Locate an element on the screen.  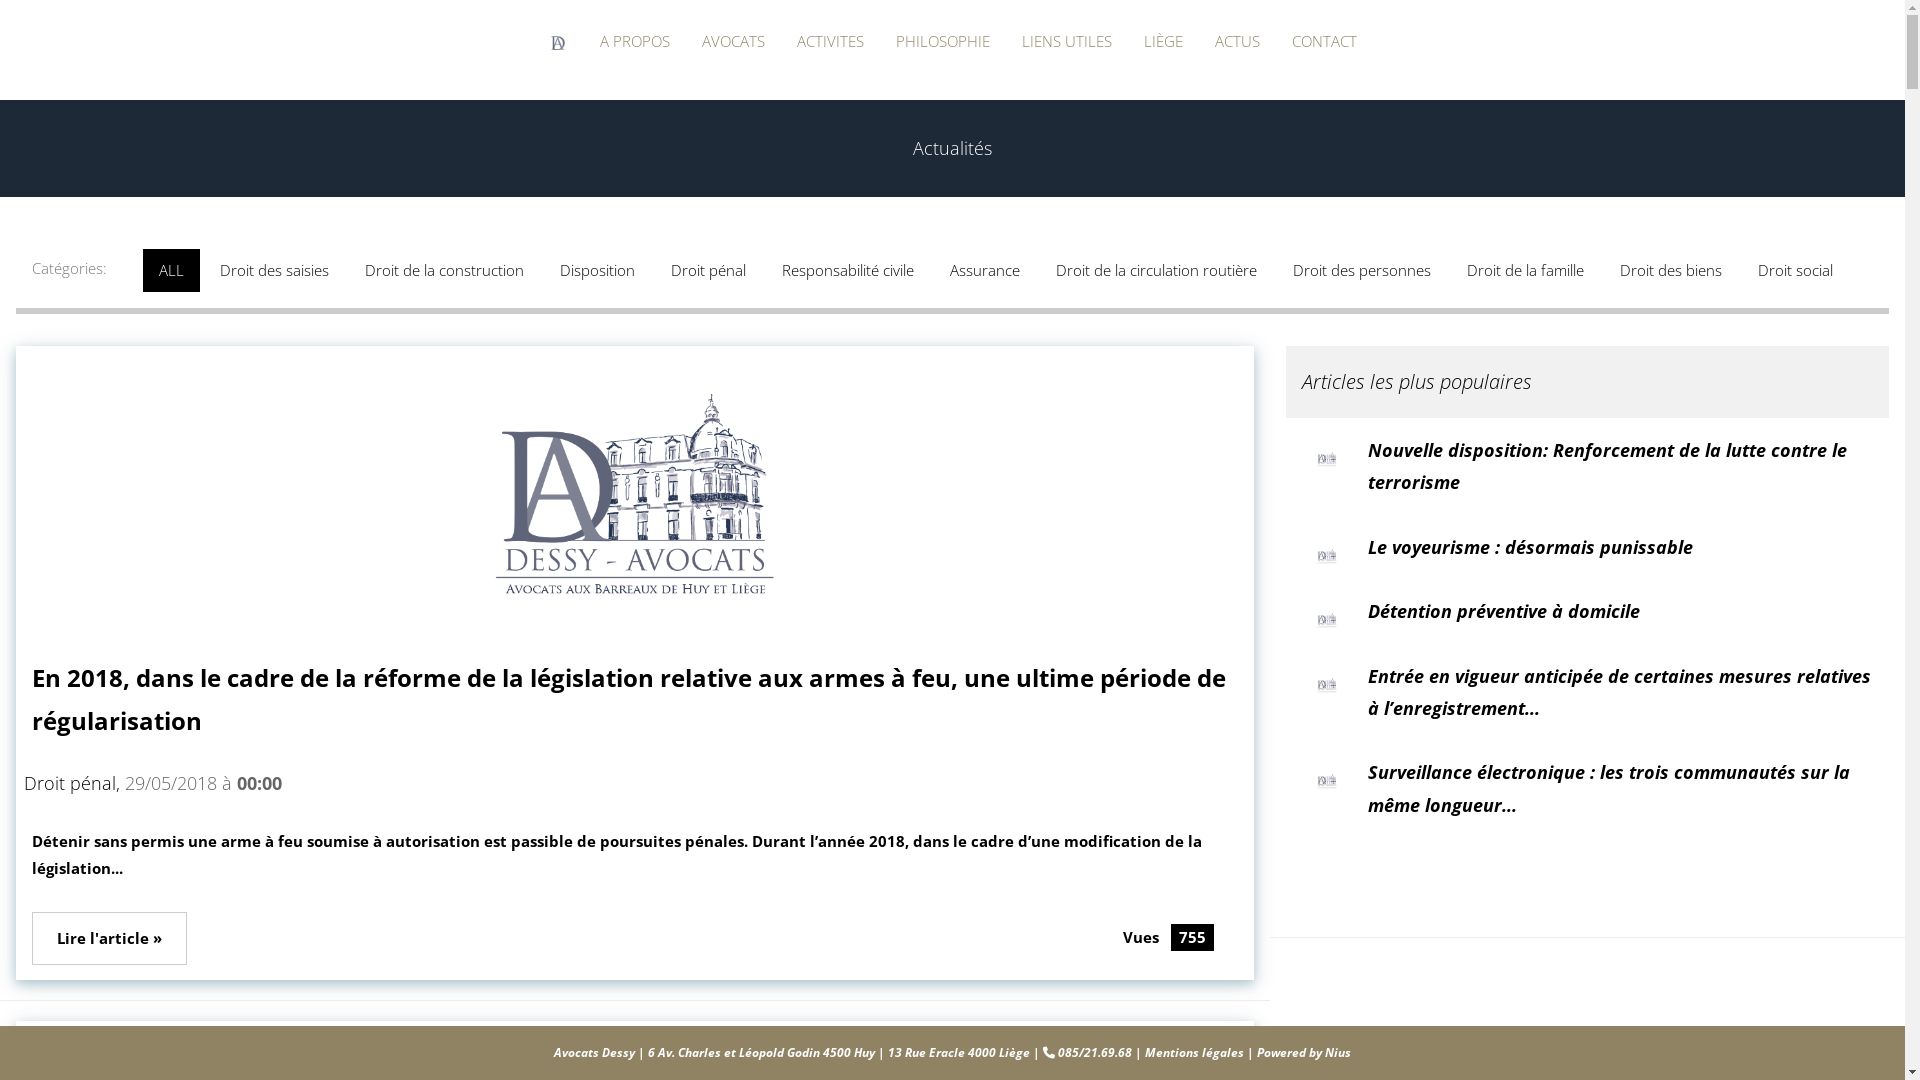
Assurance is located at coordinates (985, 270).